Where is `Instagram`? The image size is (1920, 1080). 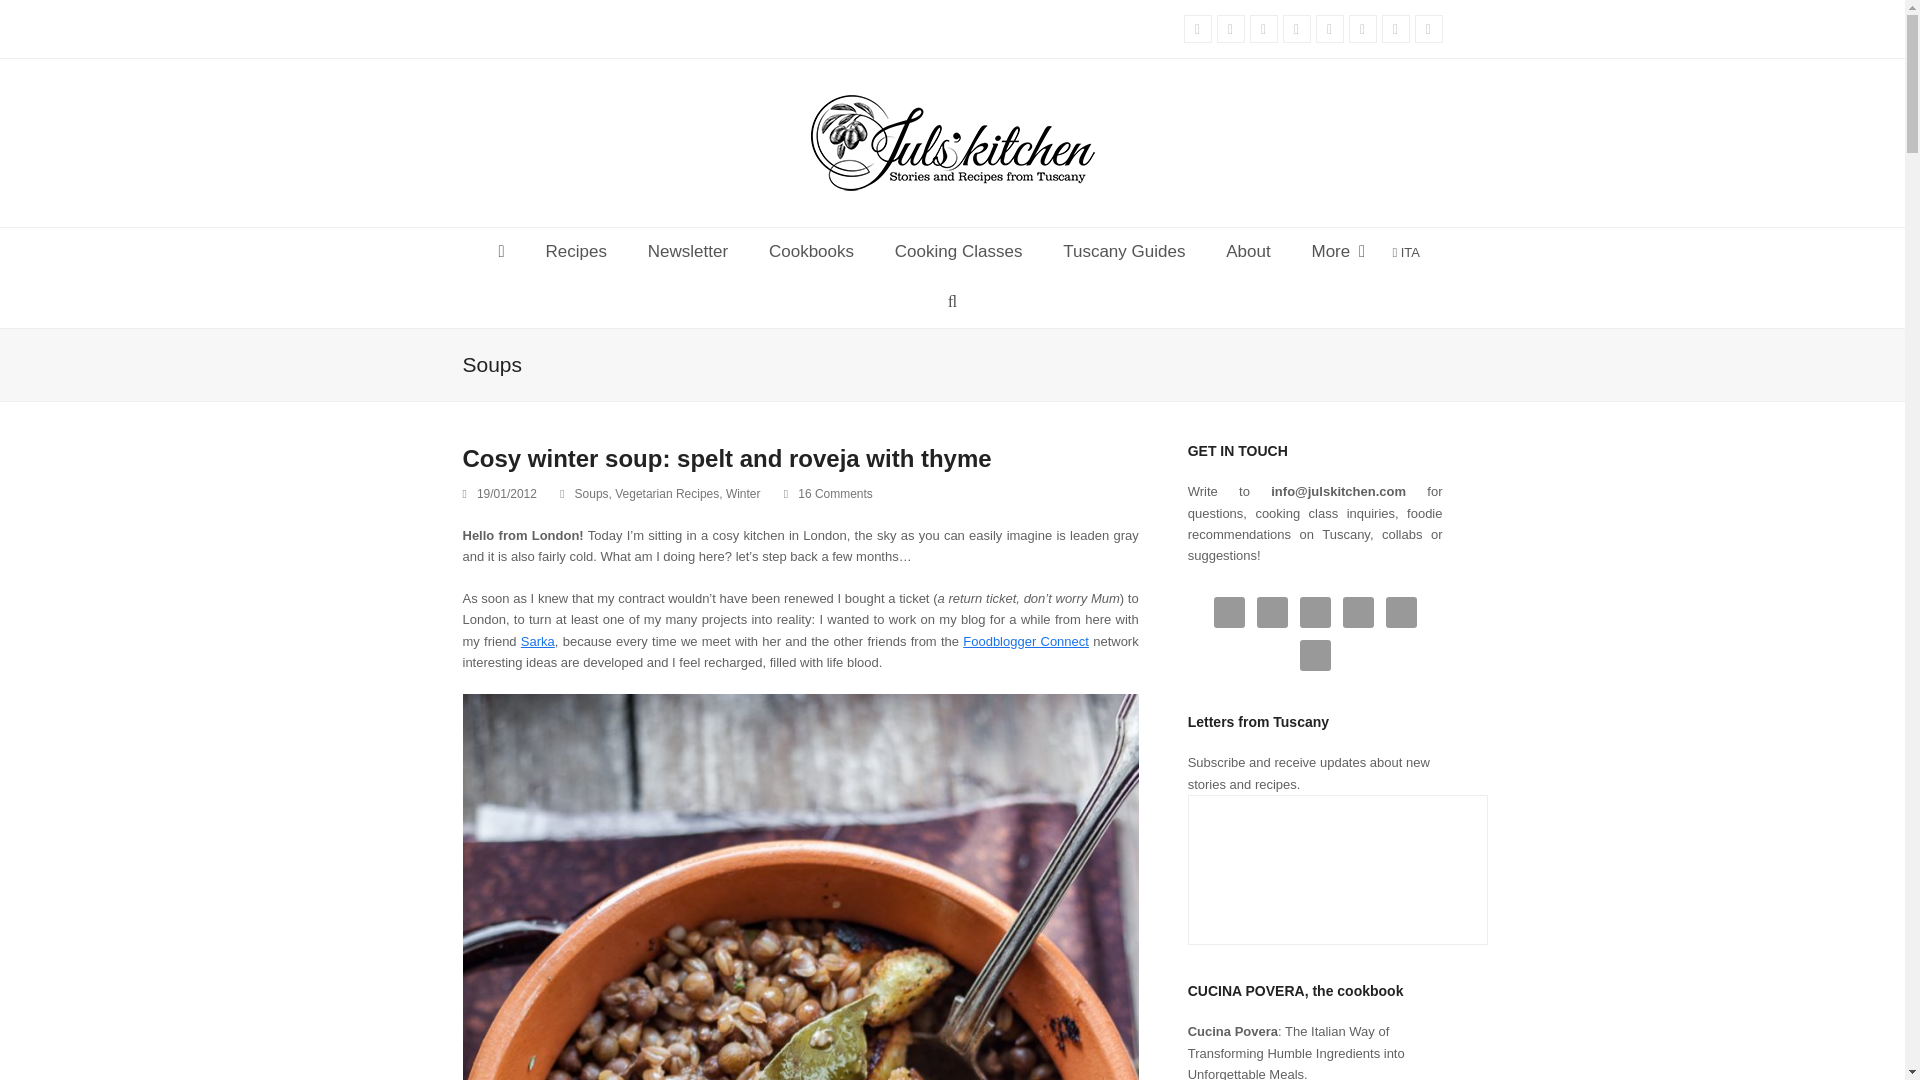
Instagram is located at coordinates (1296, 29).